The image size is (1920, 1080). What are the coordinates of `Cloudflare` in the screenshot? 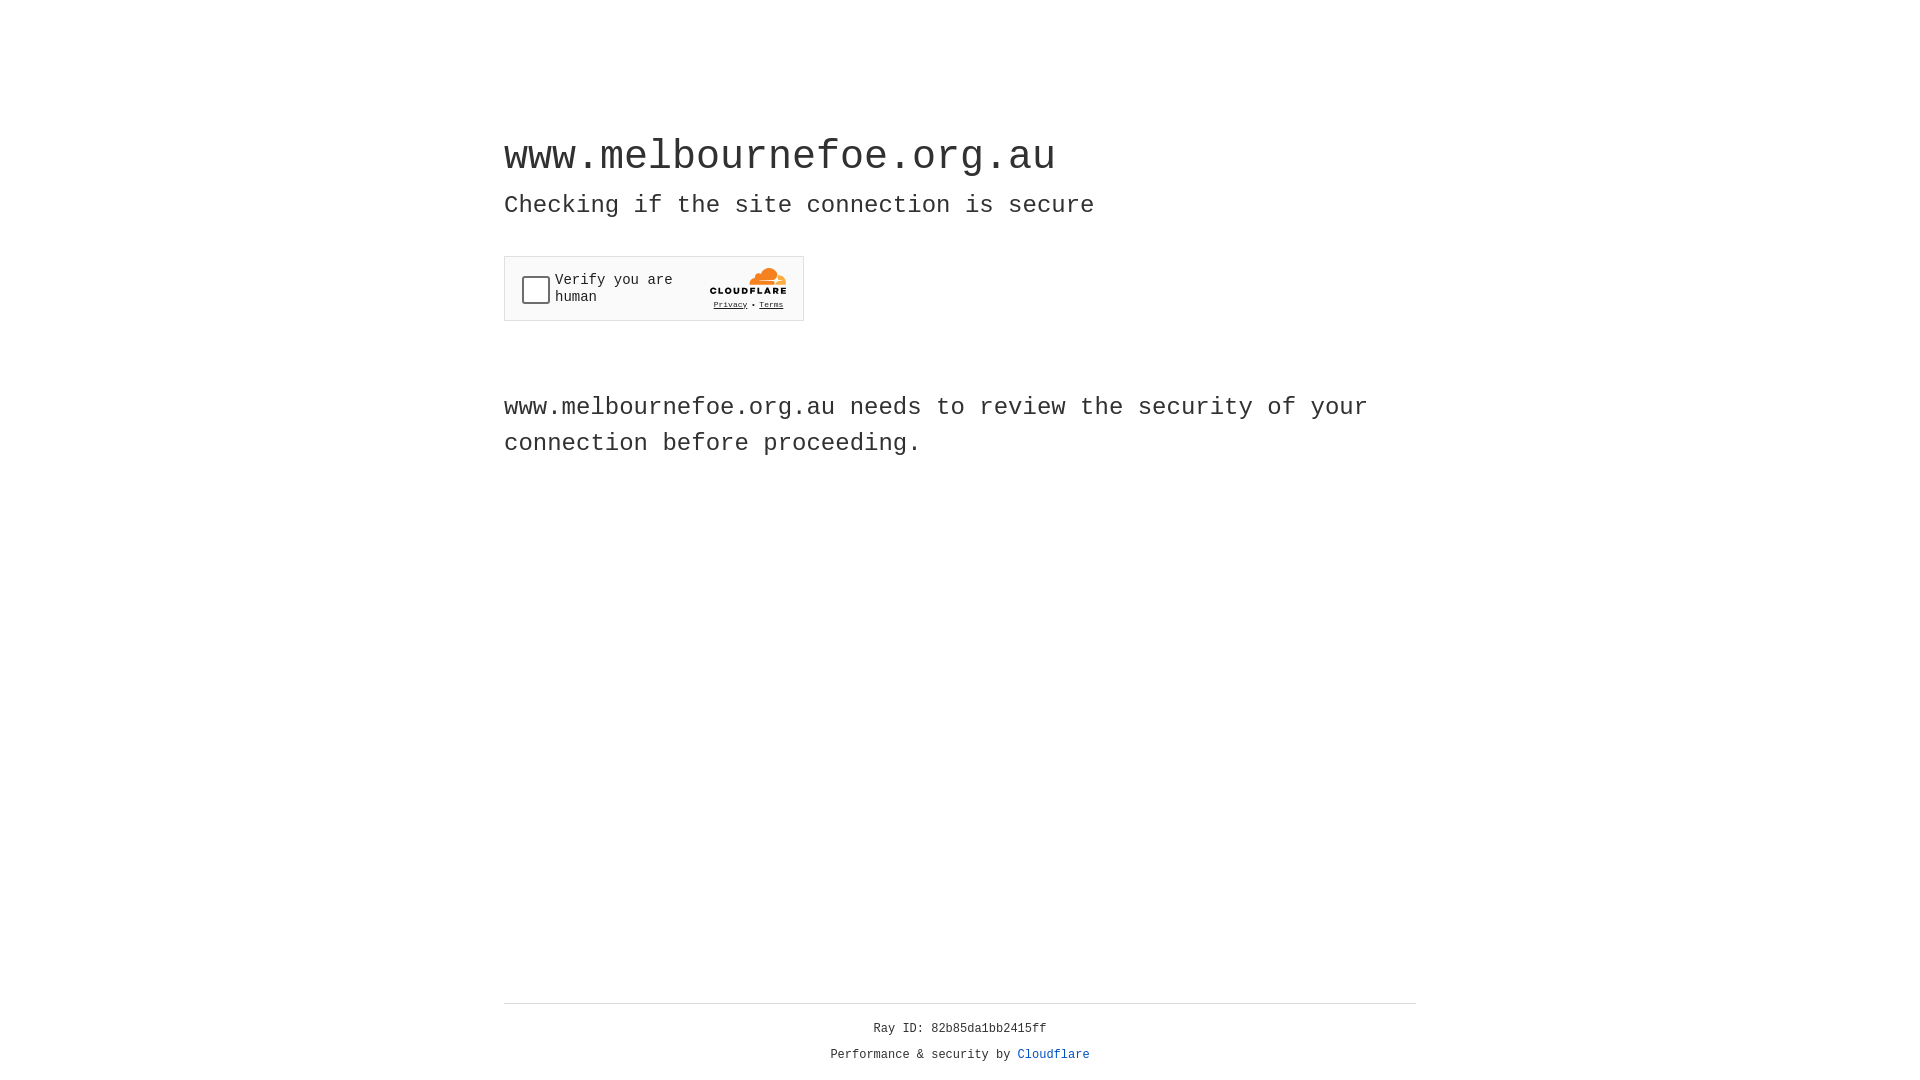 It's located at (1054, 1055).